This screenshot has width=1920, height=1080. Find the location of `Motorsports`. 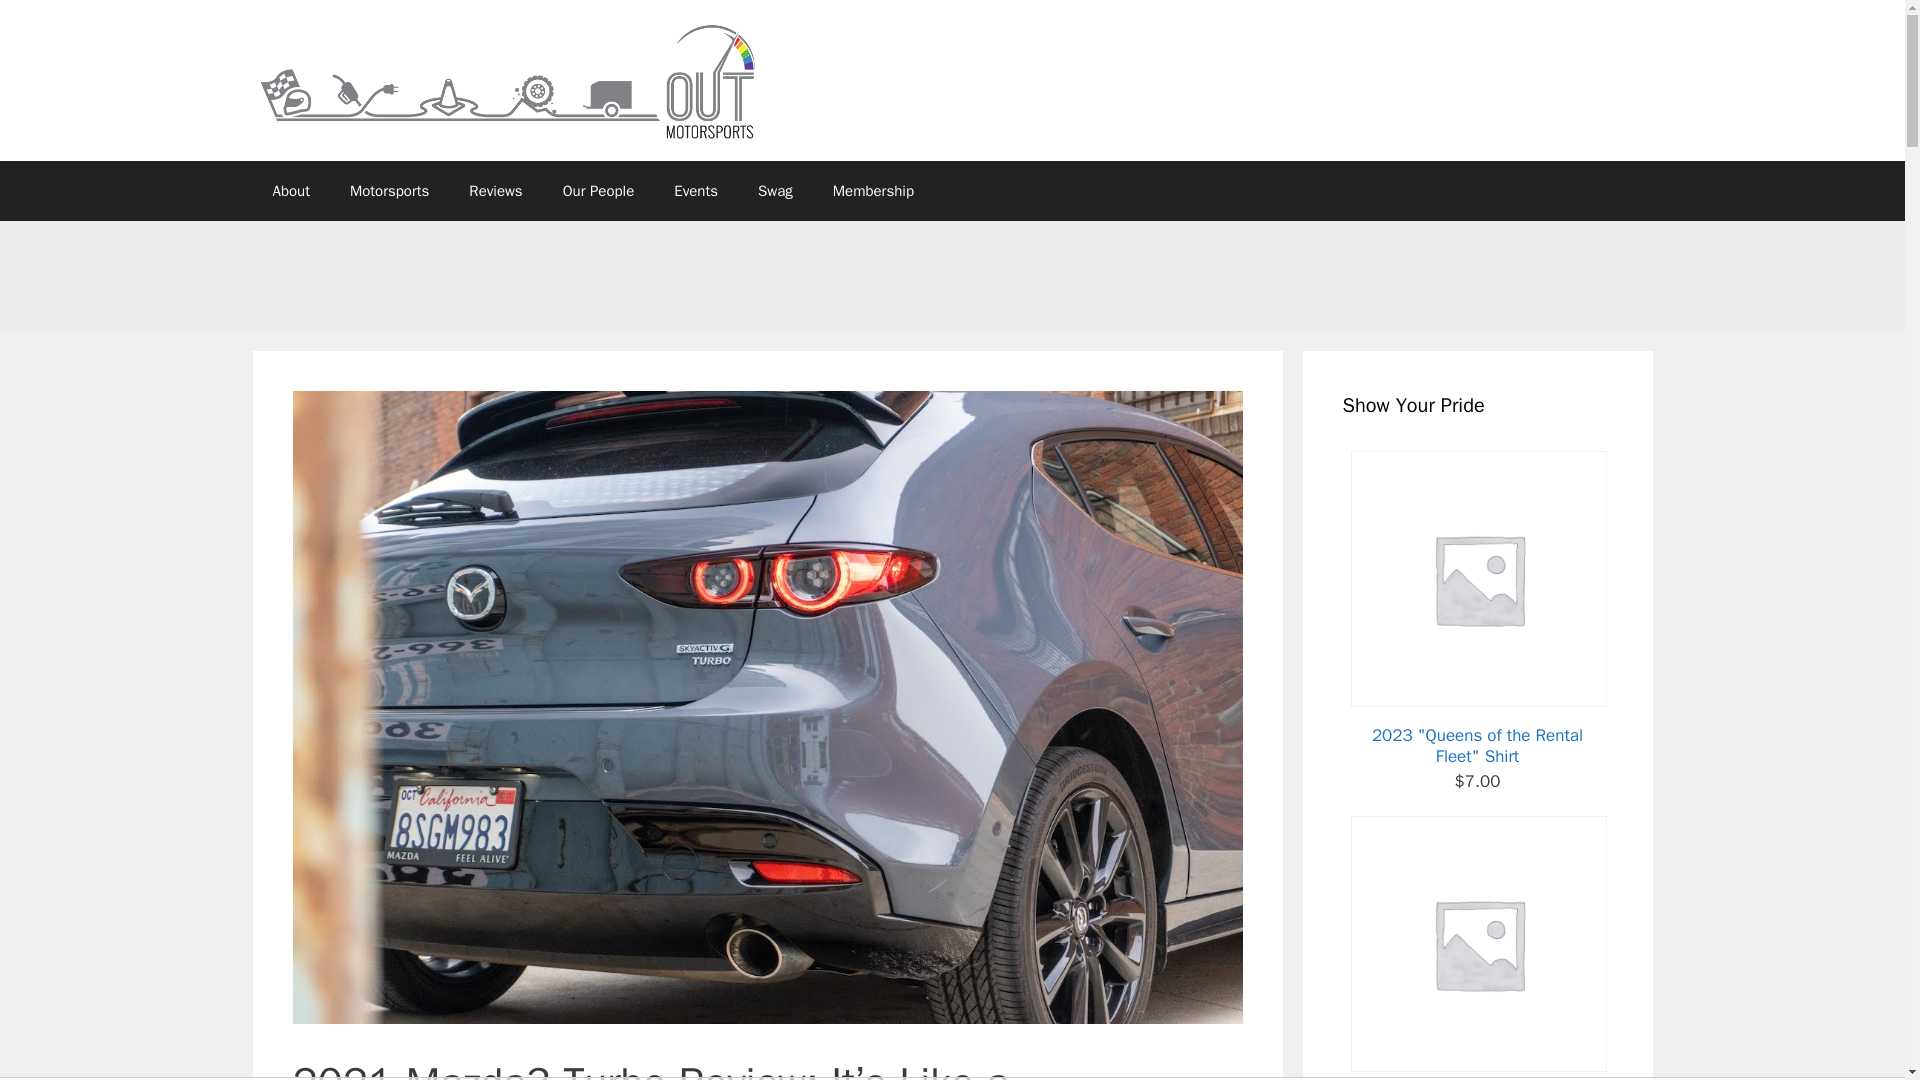

Motorsports is located at coordinates (390, 190).